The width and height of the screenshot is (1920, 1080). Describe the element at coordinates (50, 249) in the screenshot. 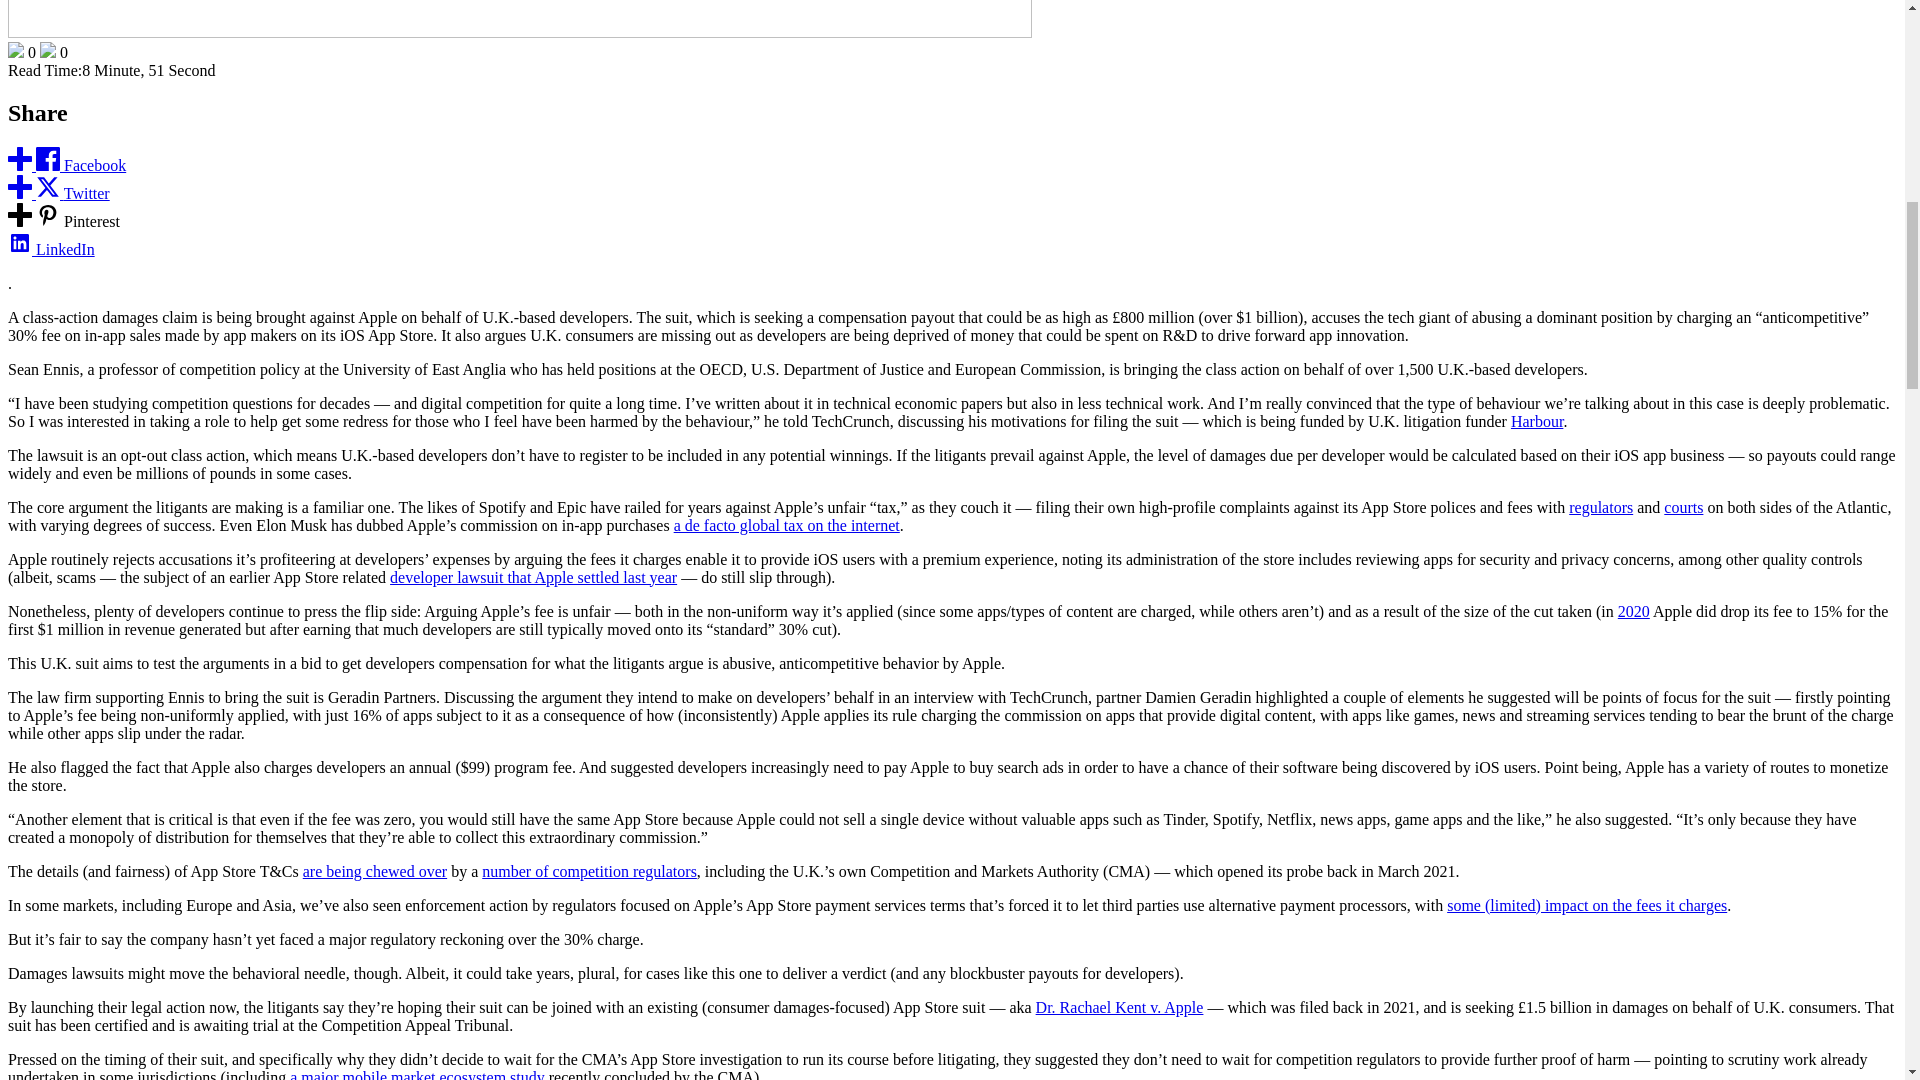

I see `LinkedIn` at that location.